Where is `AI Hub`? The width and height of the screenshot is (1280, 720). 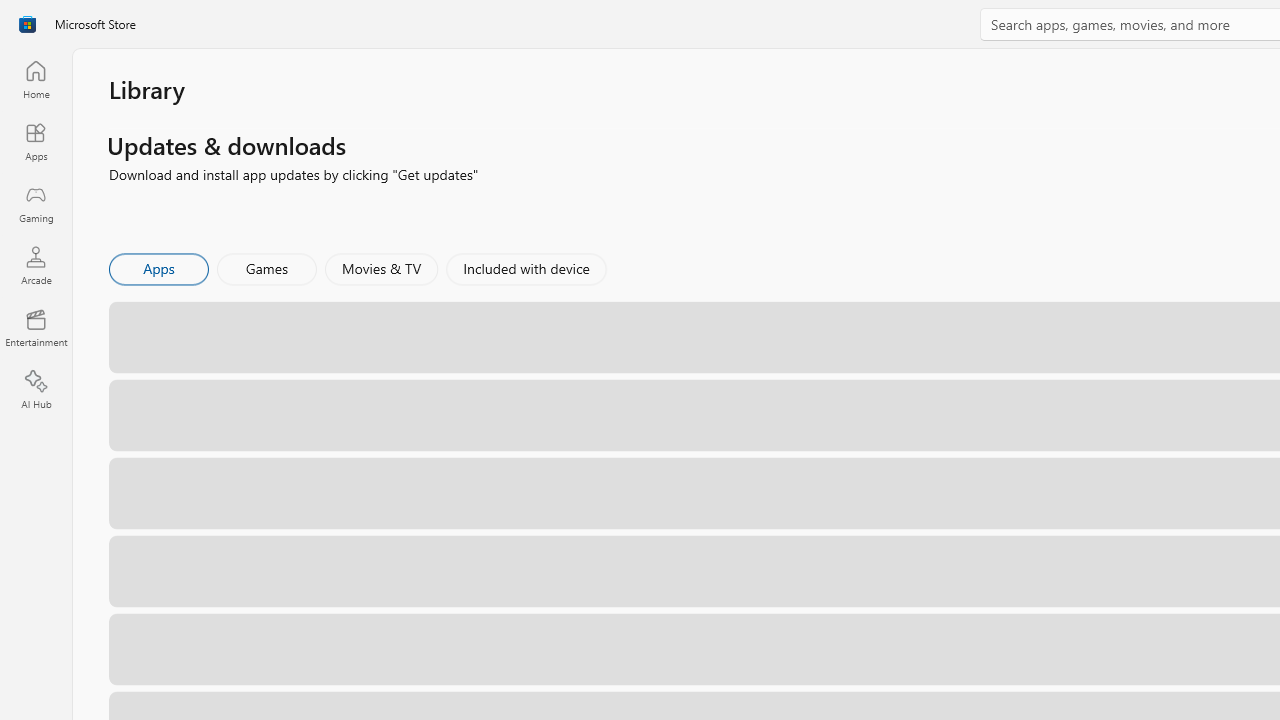 AI Hub is located at coordinates (36, 390).